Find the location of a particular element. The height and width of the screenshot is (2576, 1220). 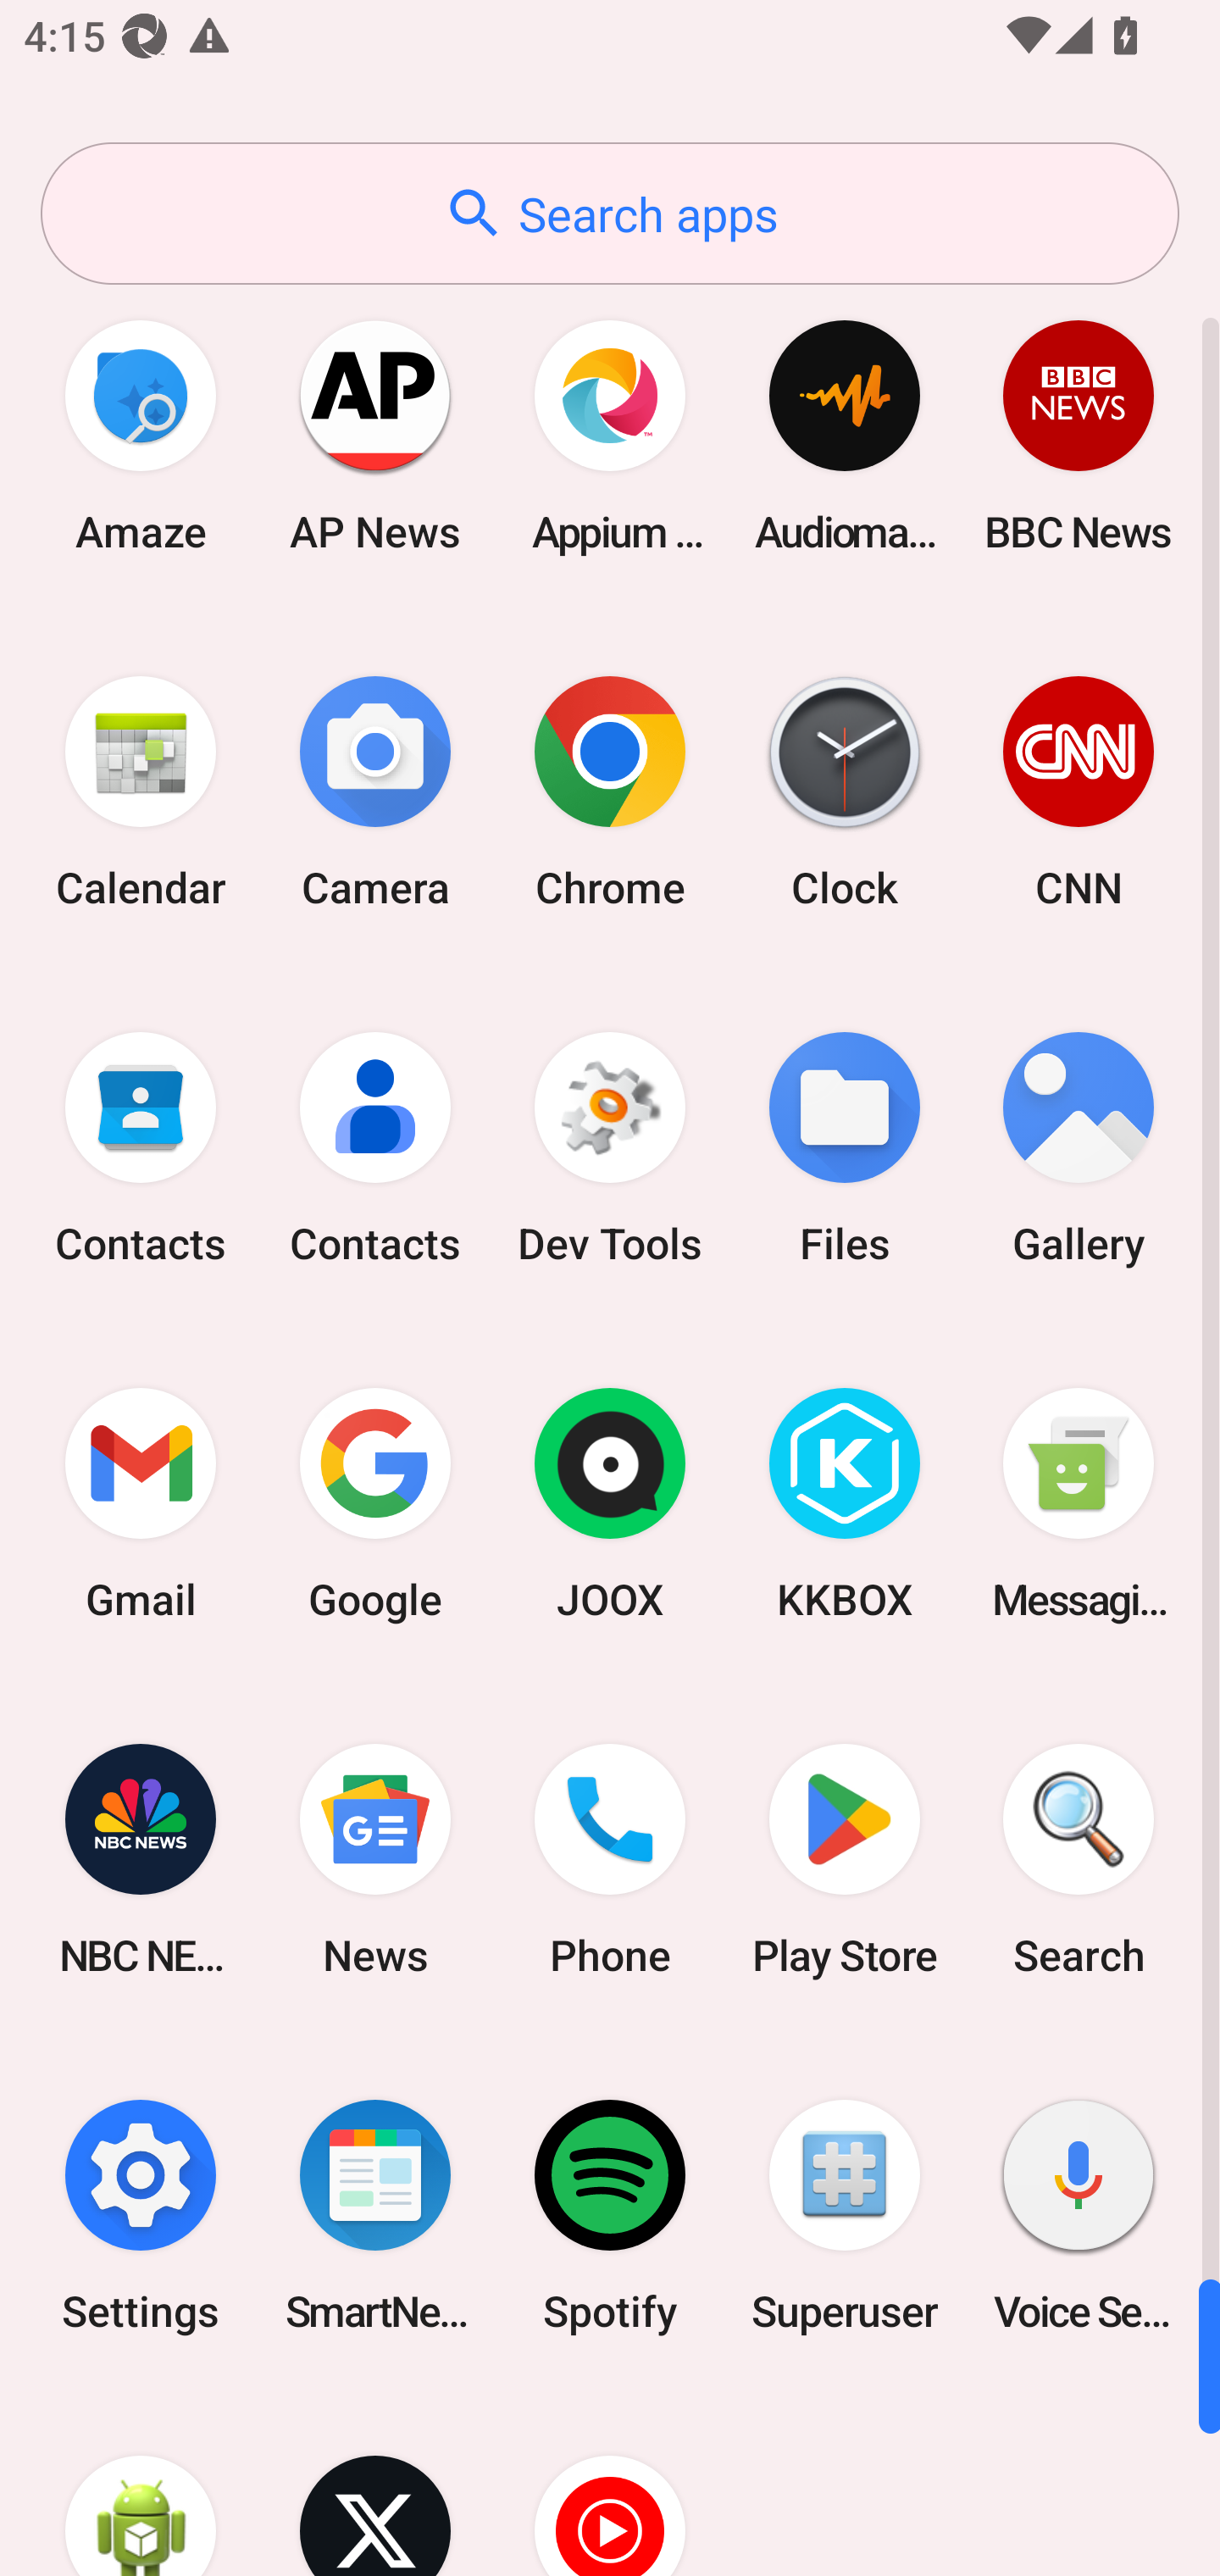

Files is located at coordinates (844, 1149).